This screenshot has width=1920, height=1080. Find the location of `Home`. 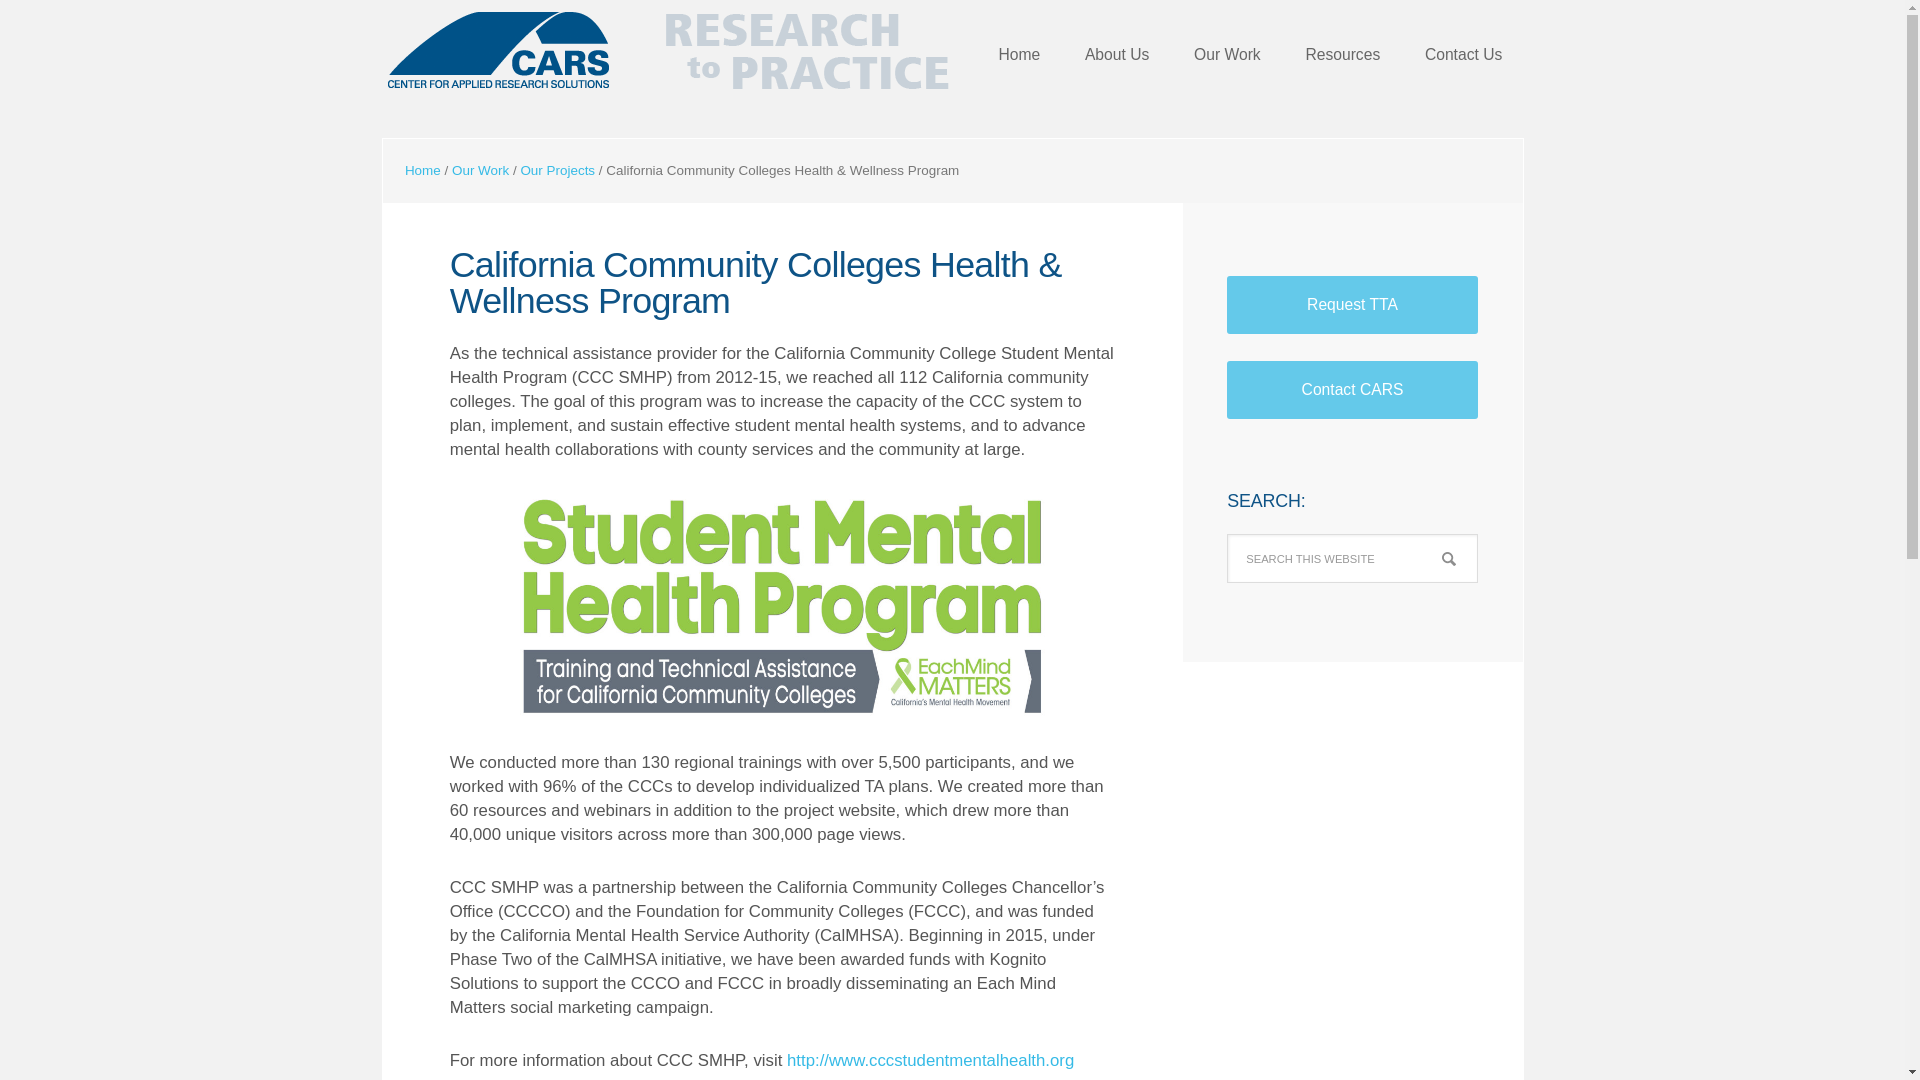

Home is located at coordinates (1018, 56).